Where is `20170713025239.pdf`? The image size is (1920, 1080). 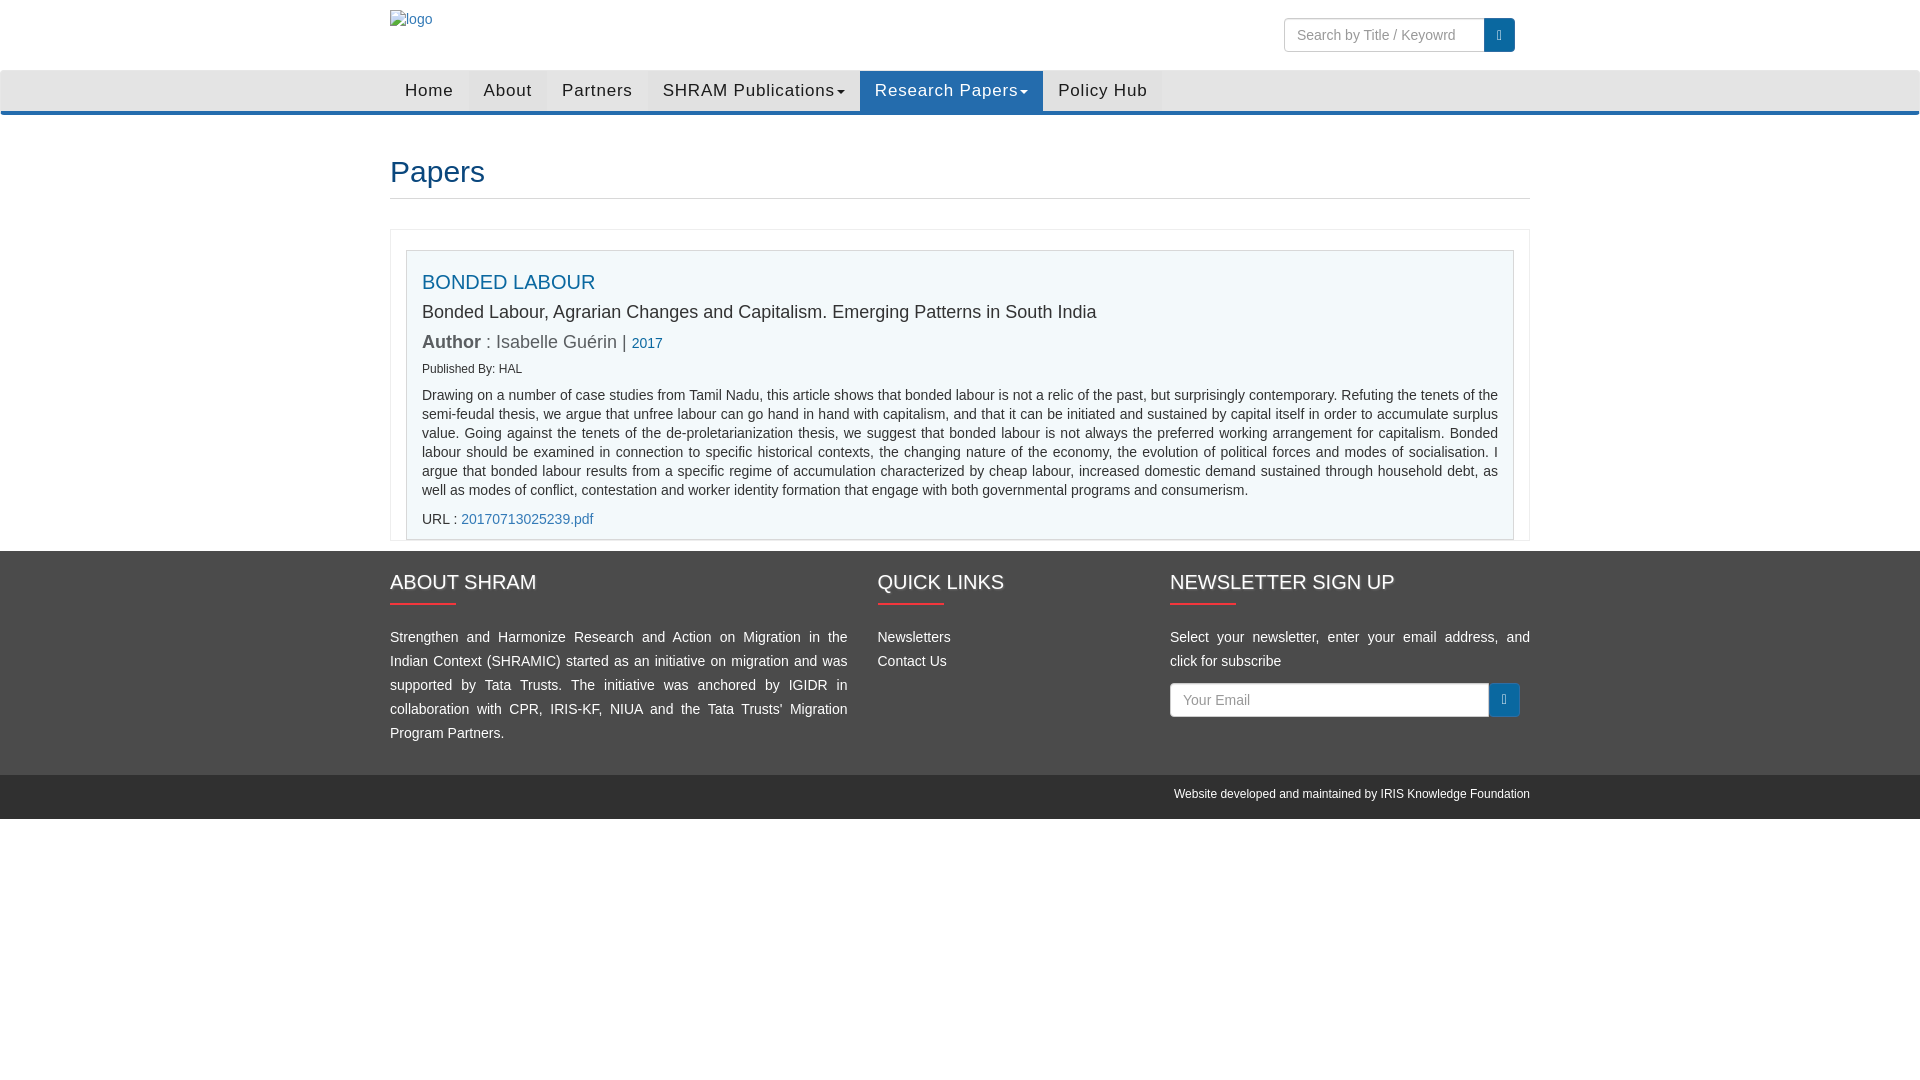
20170713025239.pdf is located at coordinates (526, 518).